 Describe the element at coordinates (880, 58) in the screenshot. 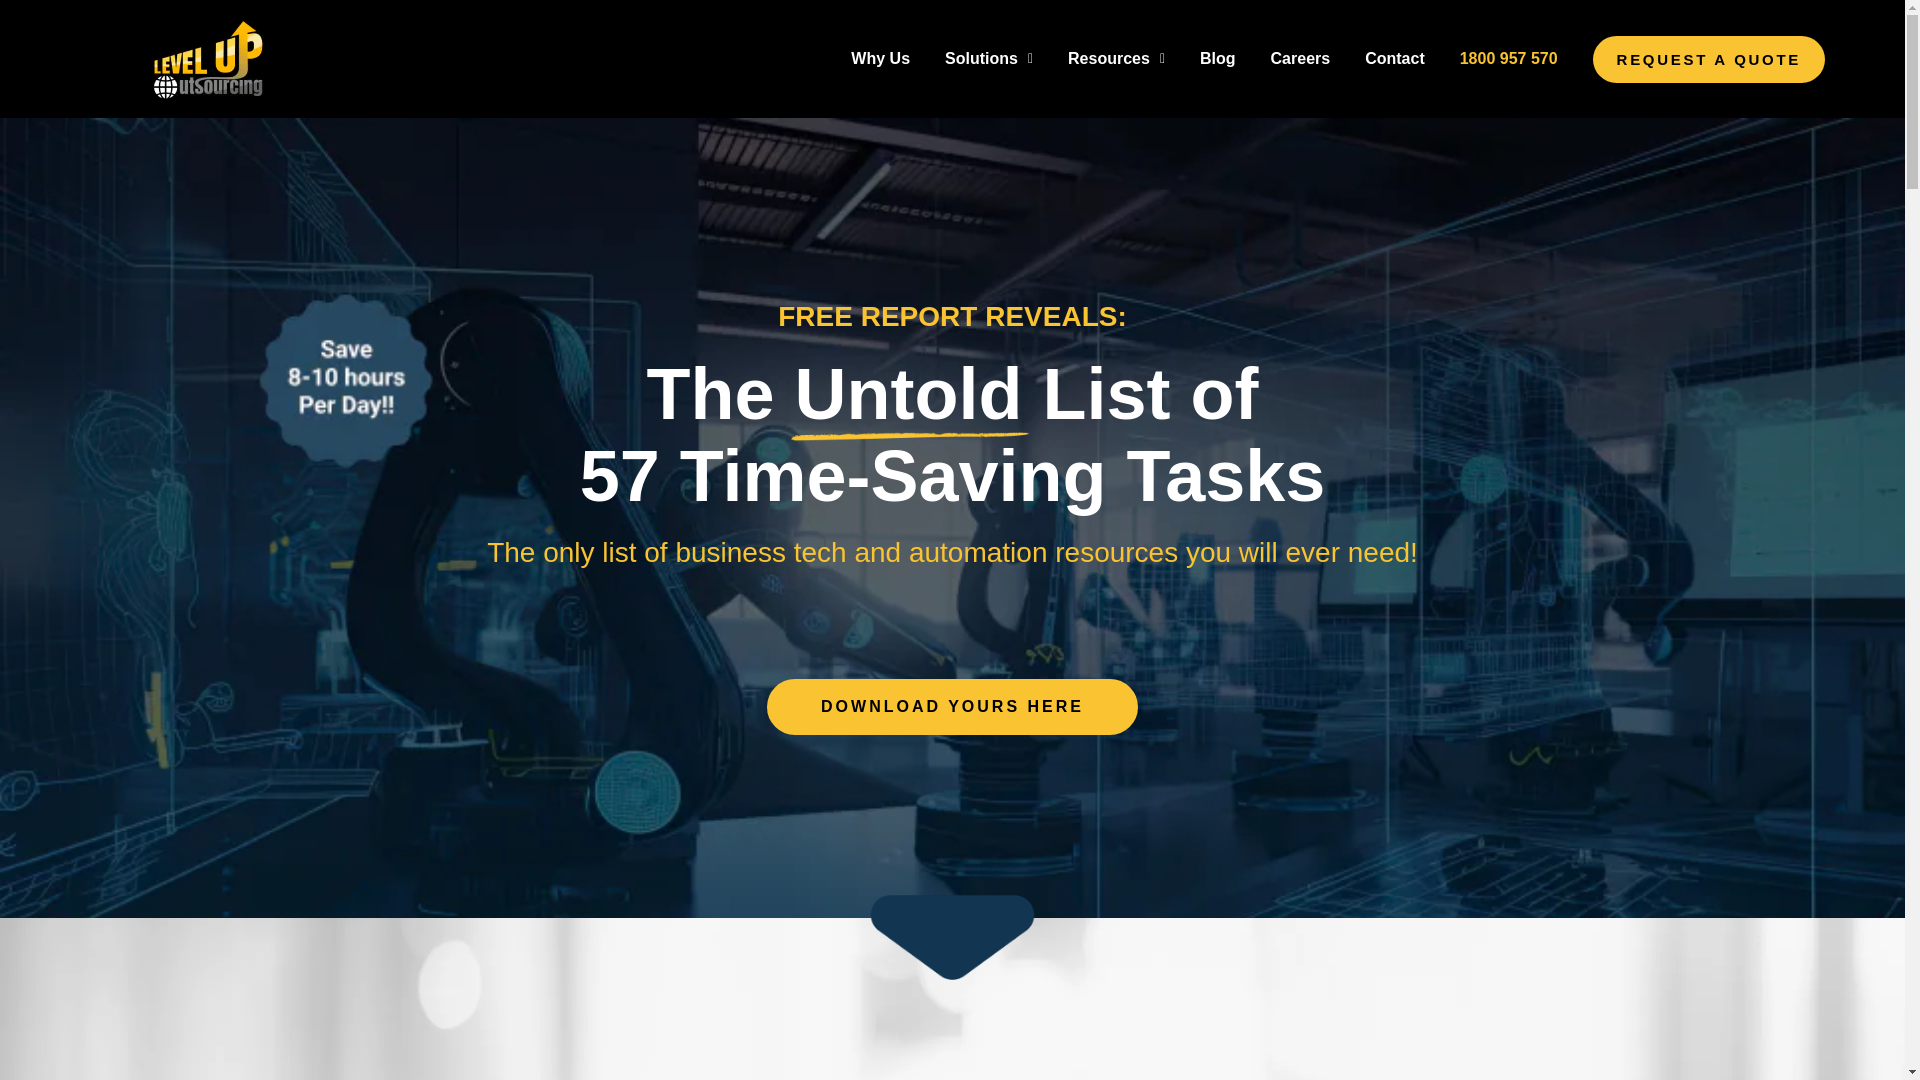

I see `Why Us` at that location.